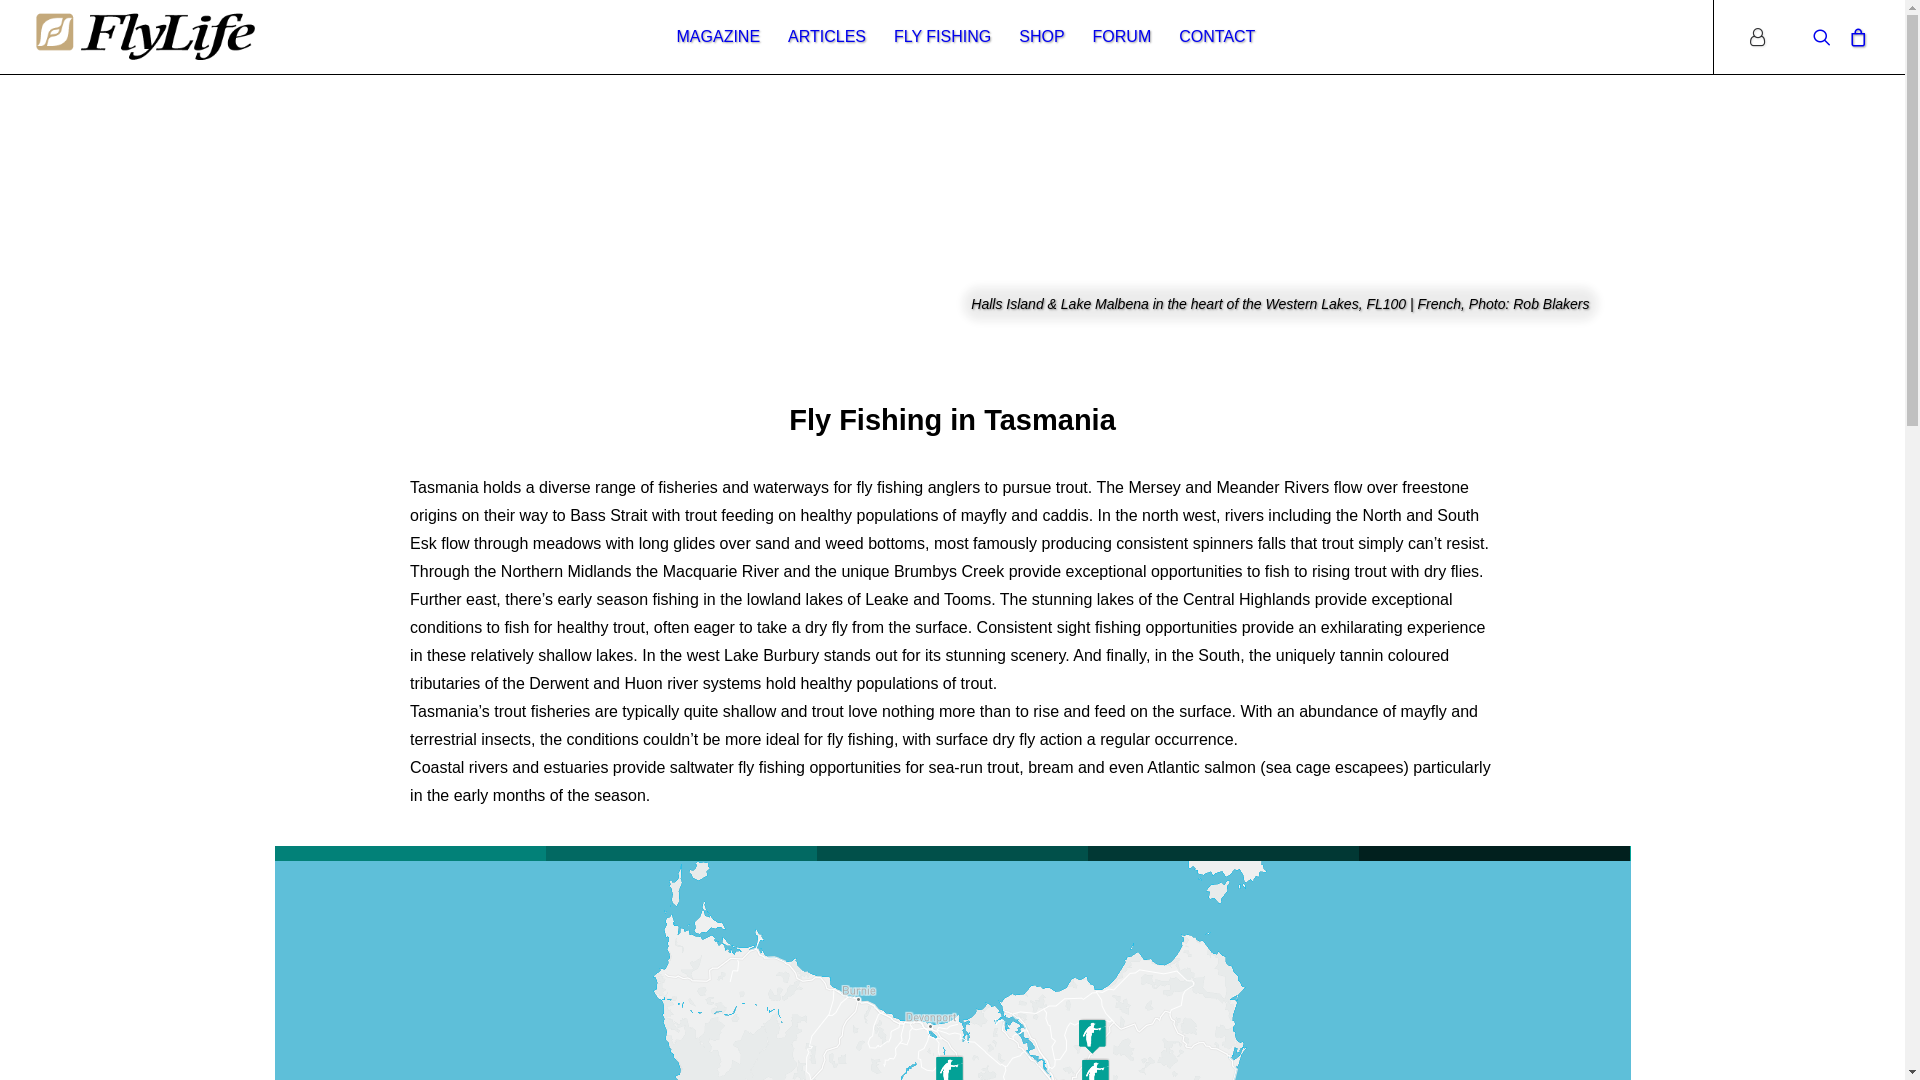 The width and height of the screenshot is (1920, 1080). What do you see at coordinates (1042, 37) in the screenshot?
I see `SHOP` at bounding box center [1042, 37].